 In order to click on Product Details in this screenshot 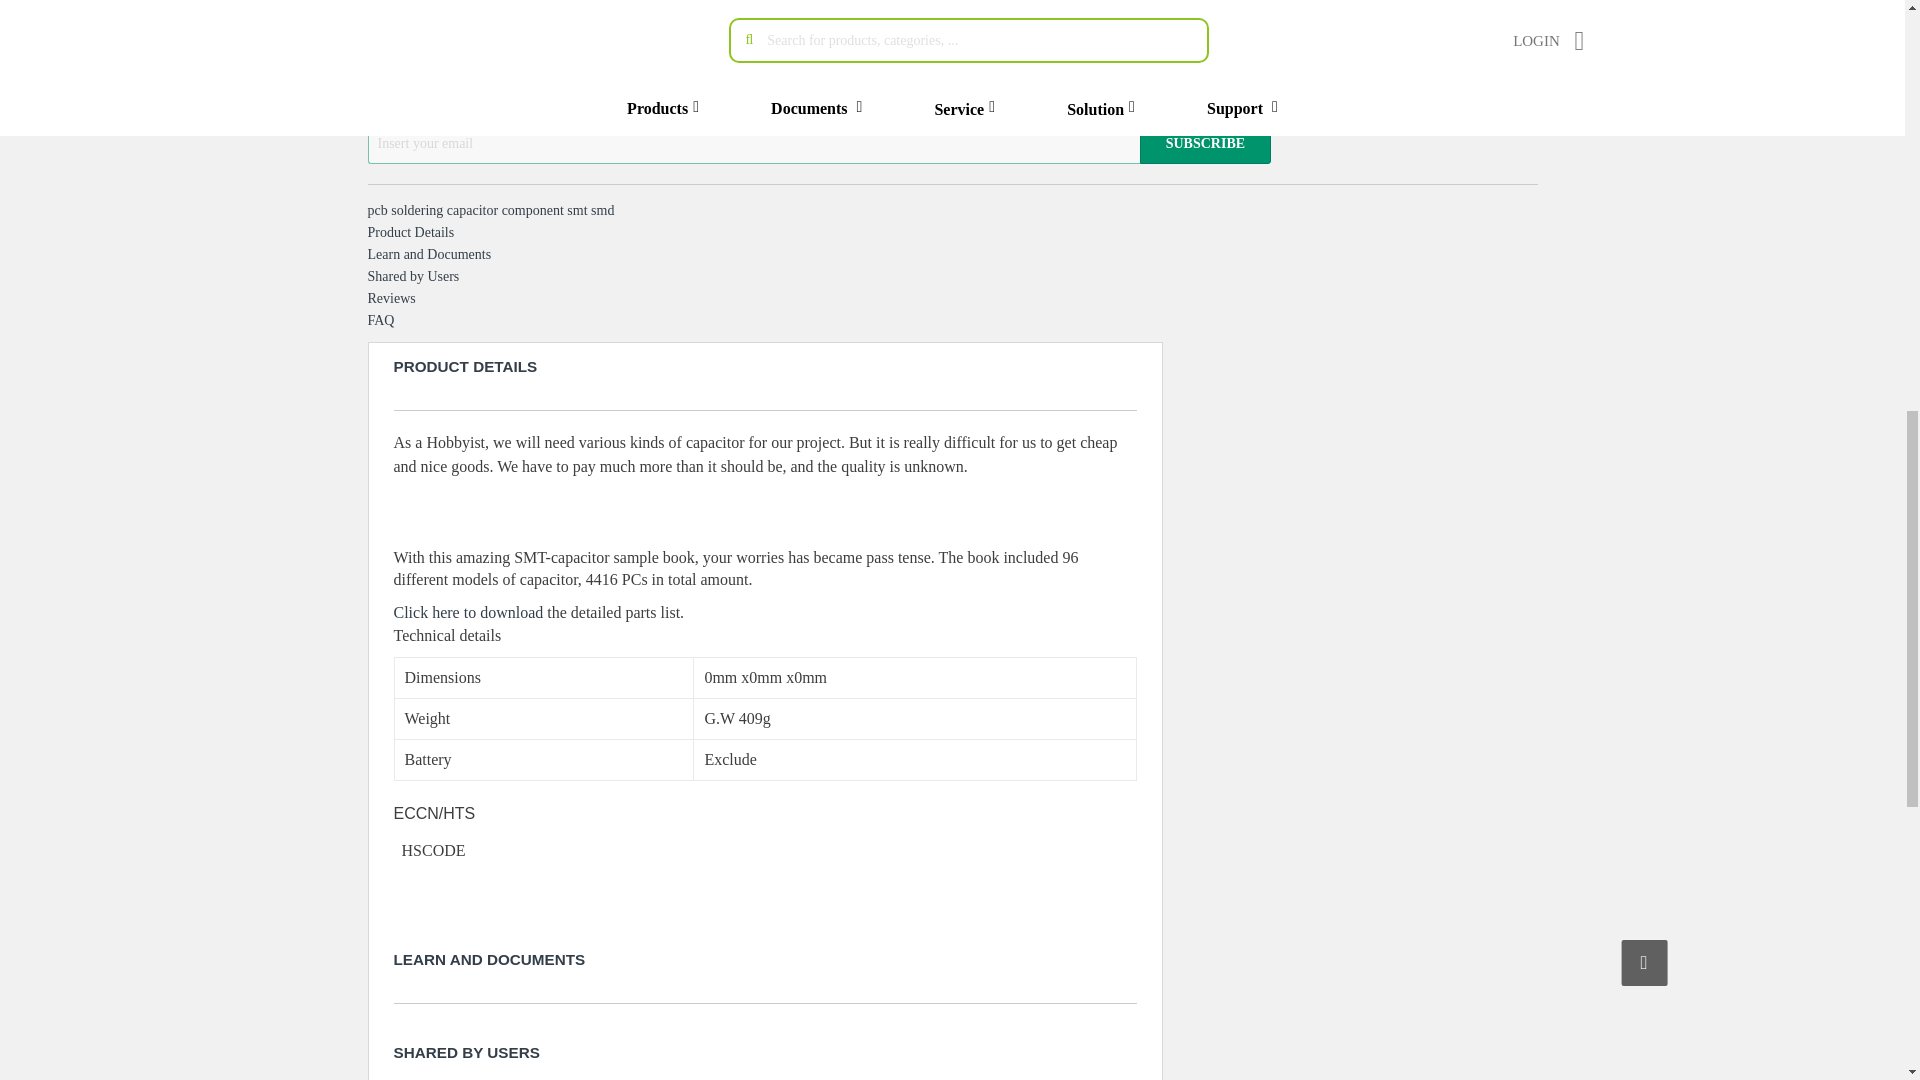, I will do `click(412, 232)`.